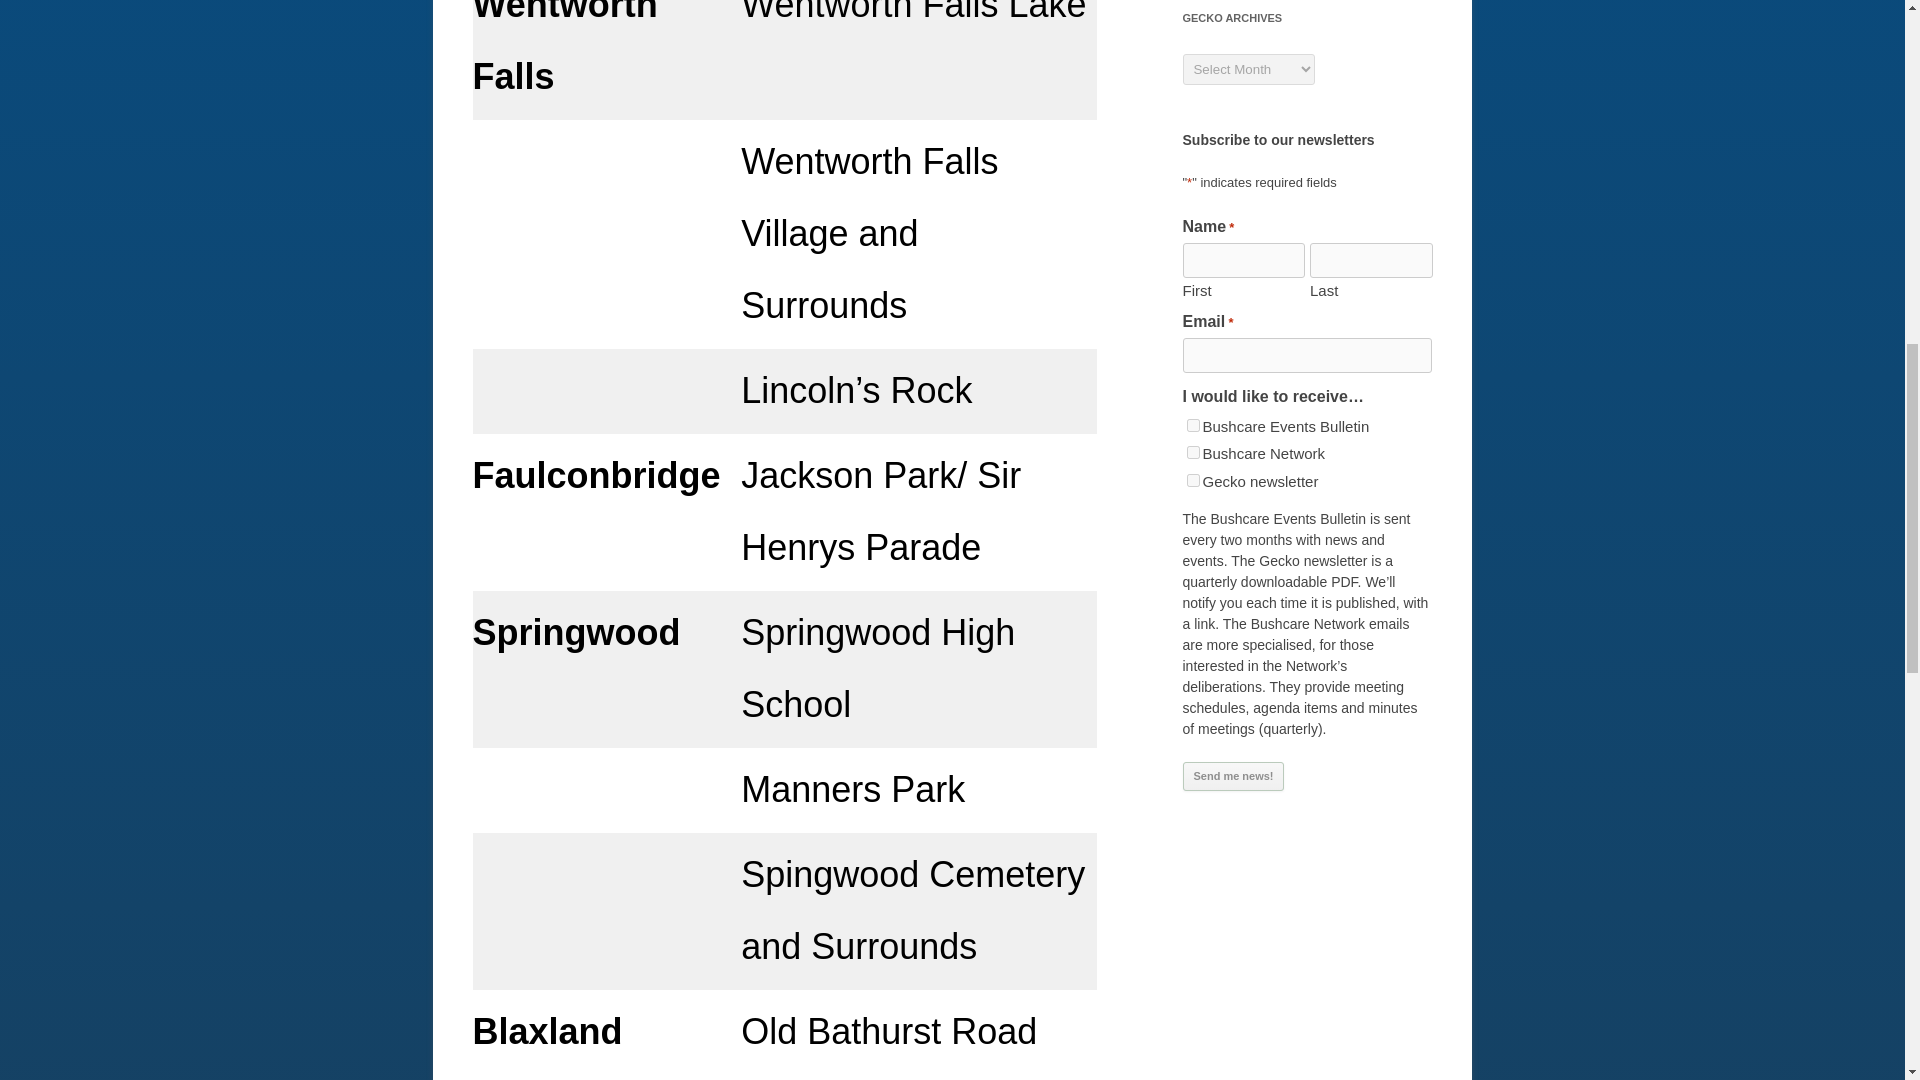 The image size is (1920, 1080). I want to click on 3, so click(1192, 480).